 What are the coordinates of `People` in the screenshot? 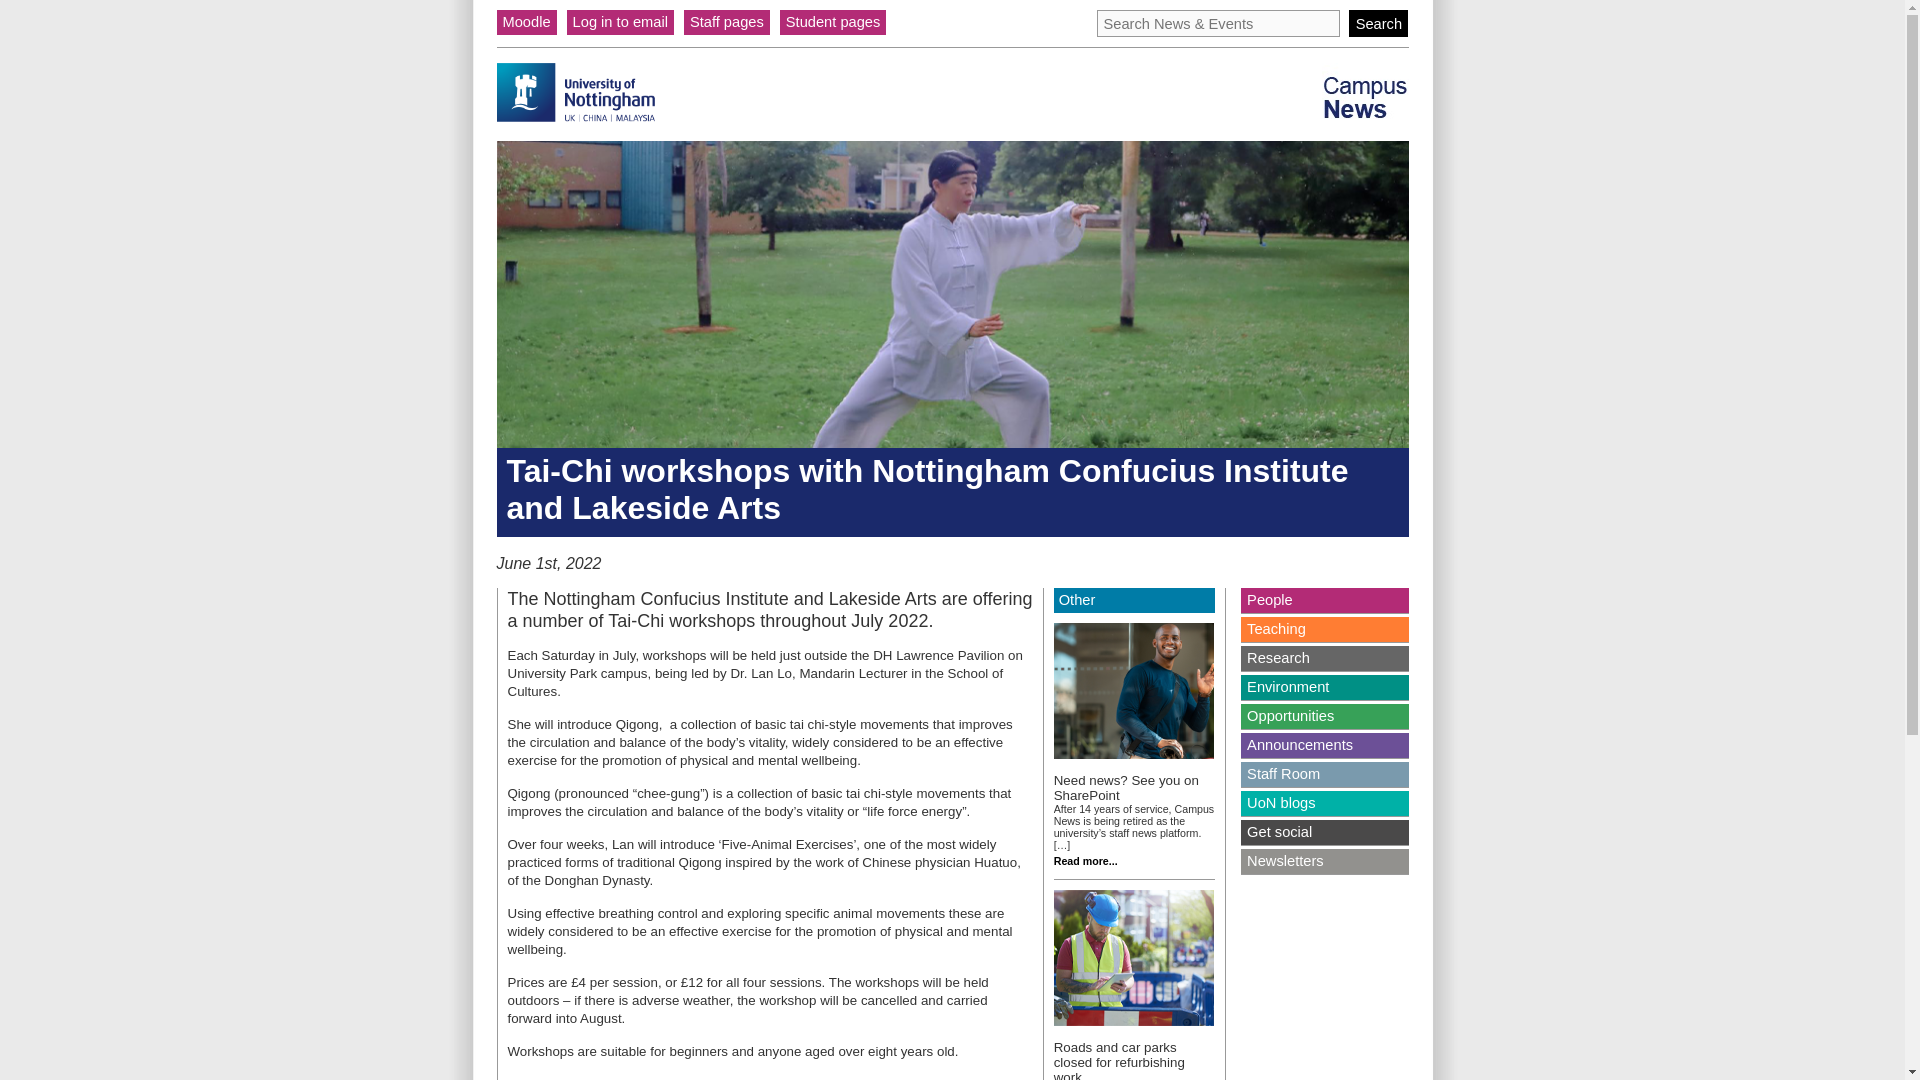 It's located at (1324, 600).